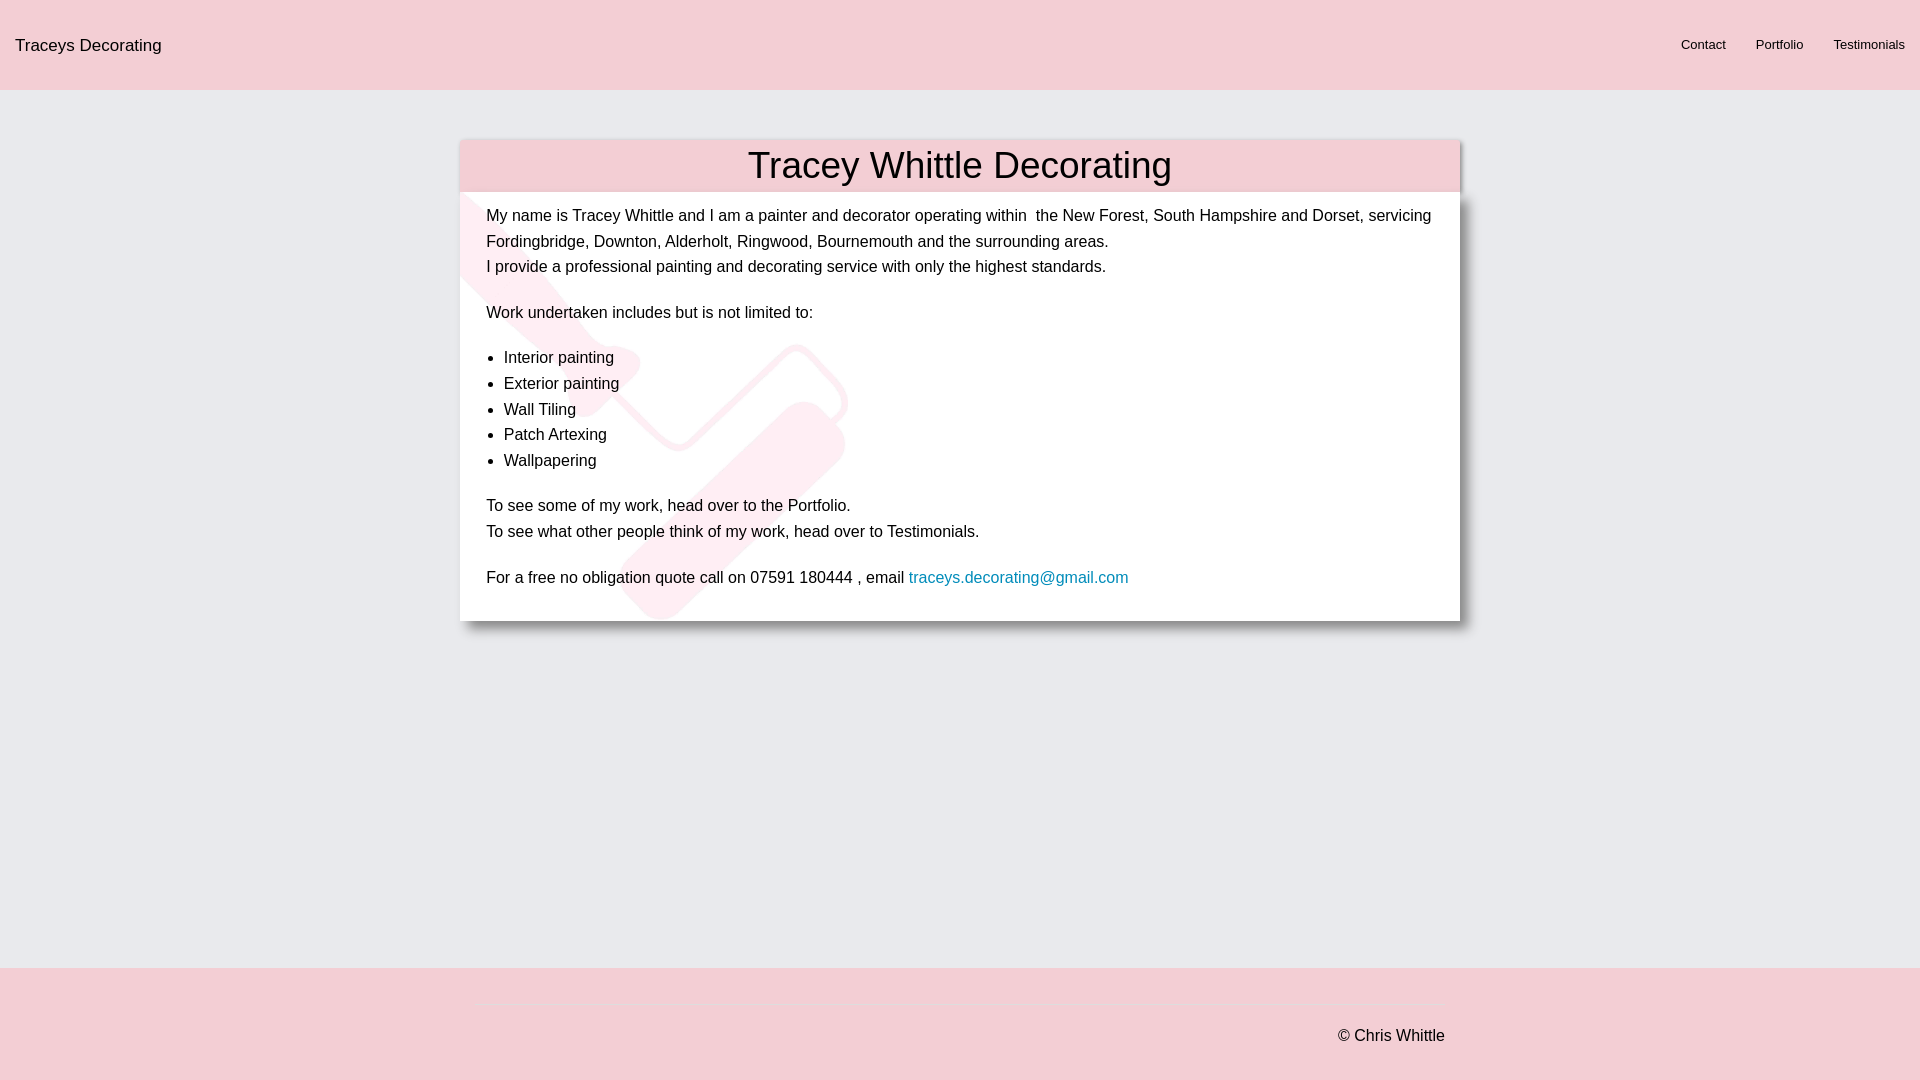  Describe the element at coordinates (1399, 1036) in the screenshot. I see `Chris Whittle` at that location.